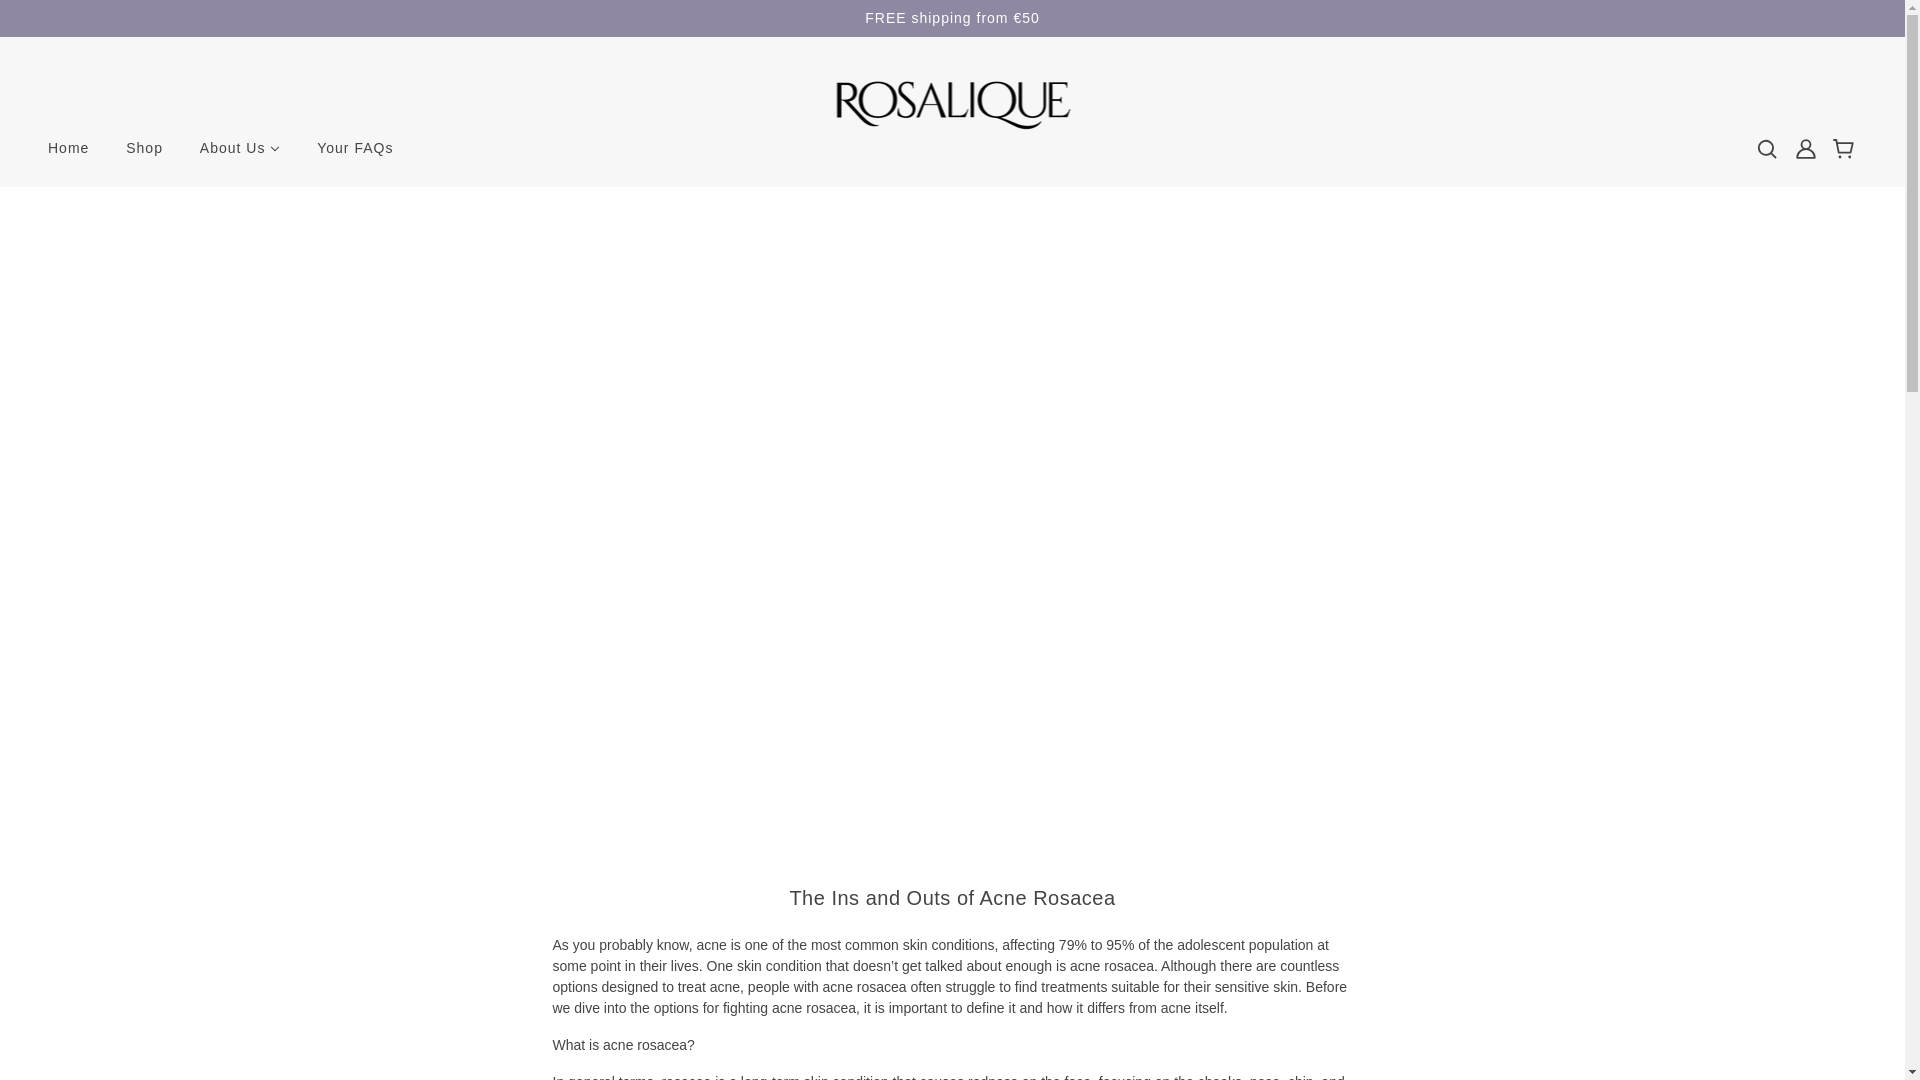  What do you see at coordinates (68, 156) in the screenshot?
I see `Home` at bounding box center [68, 156].